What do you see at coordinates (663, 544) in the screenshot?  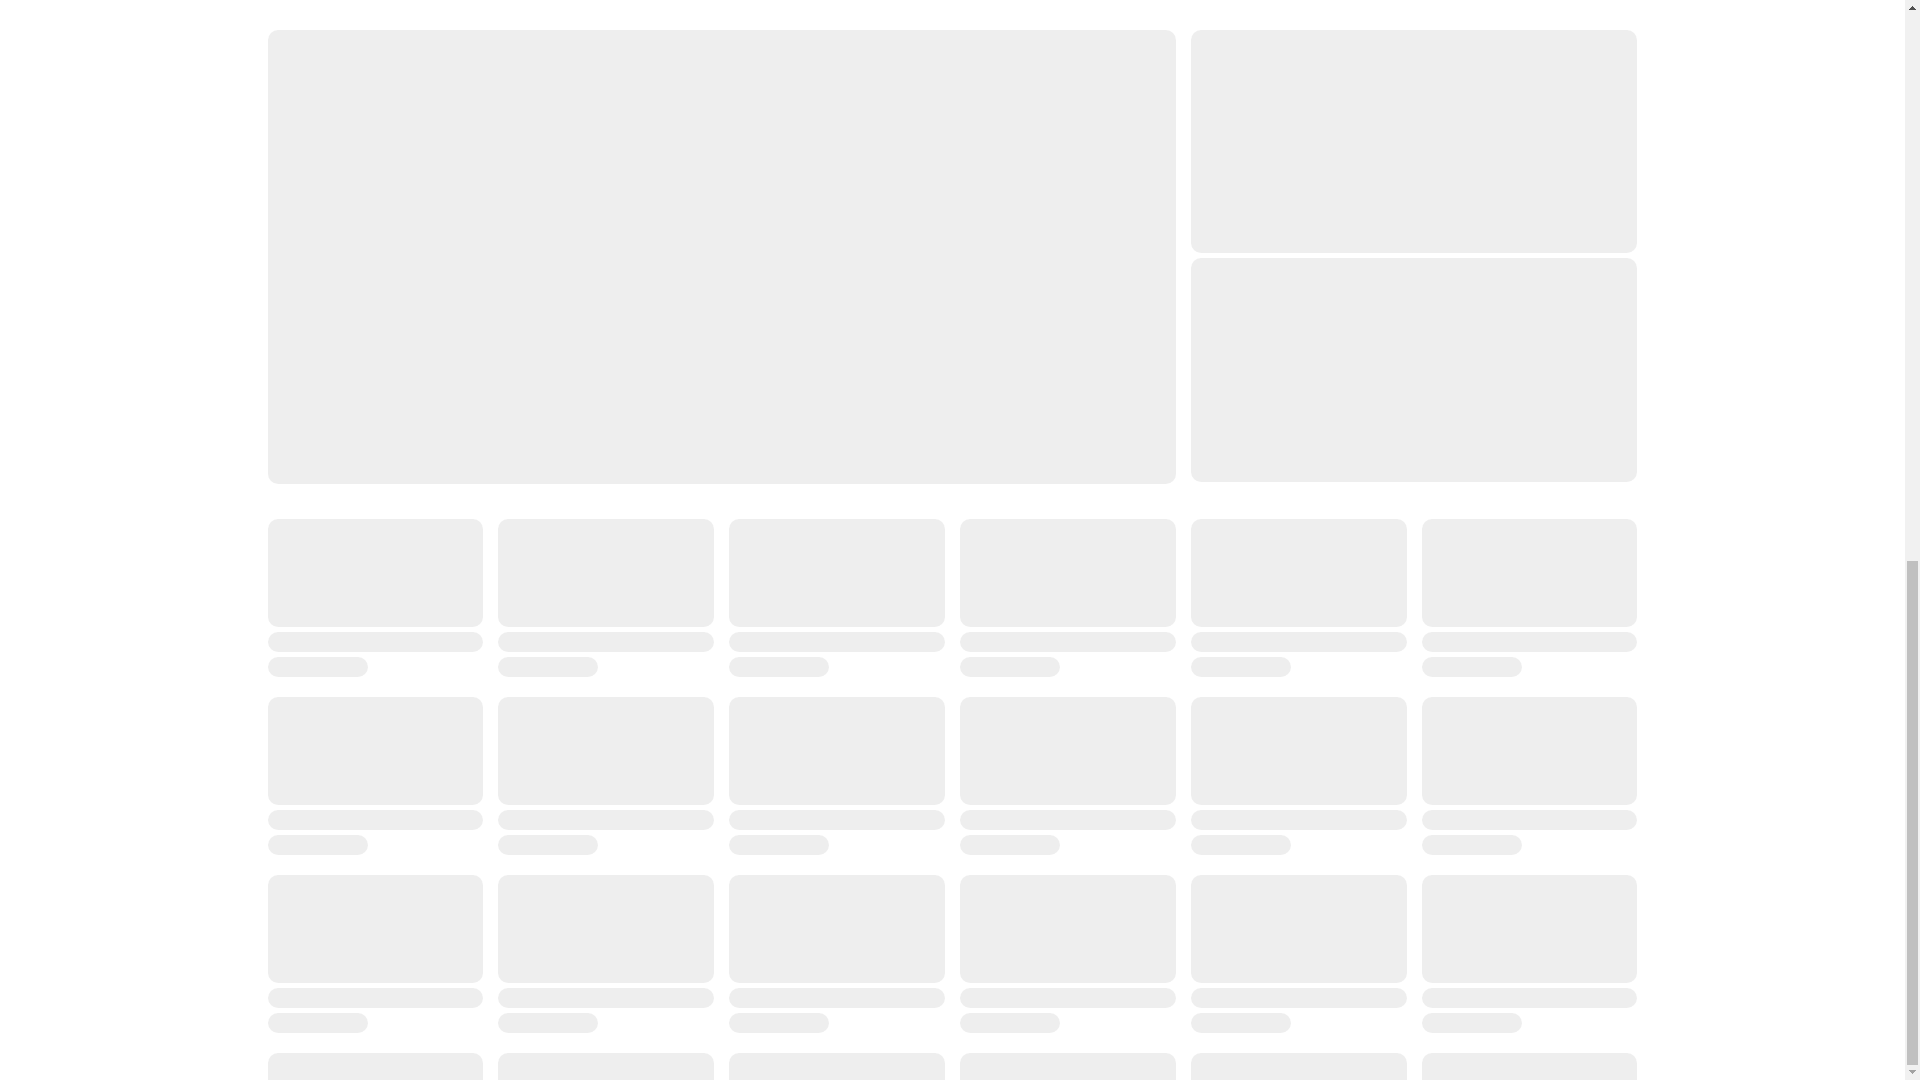 I see `Order Tracking` at bounding box center [663, 544].